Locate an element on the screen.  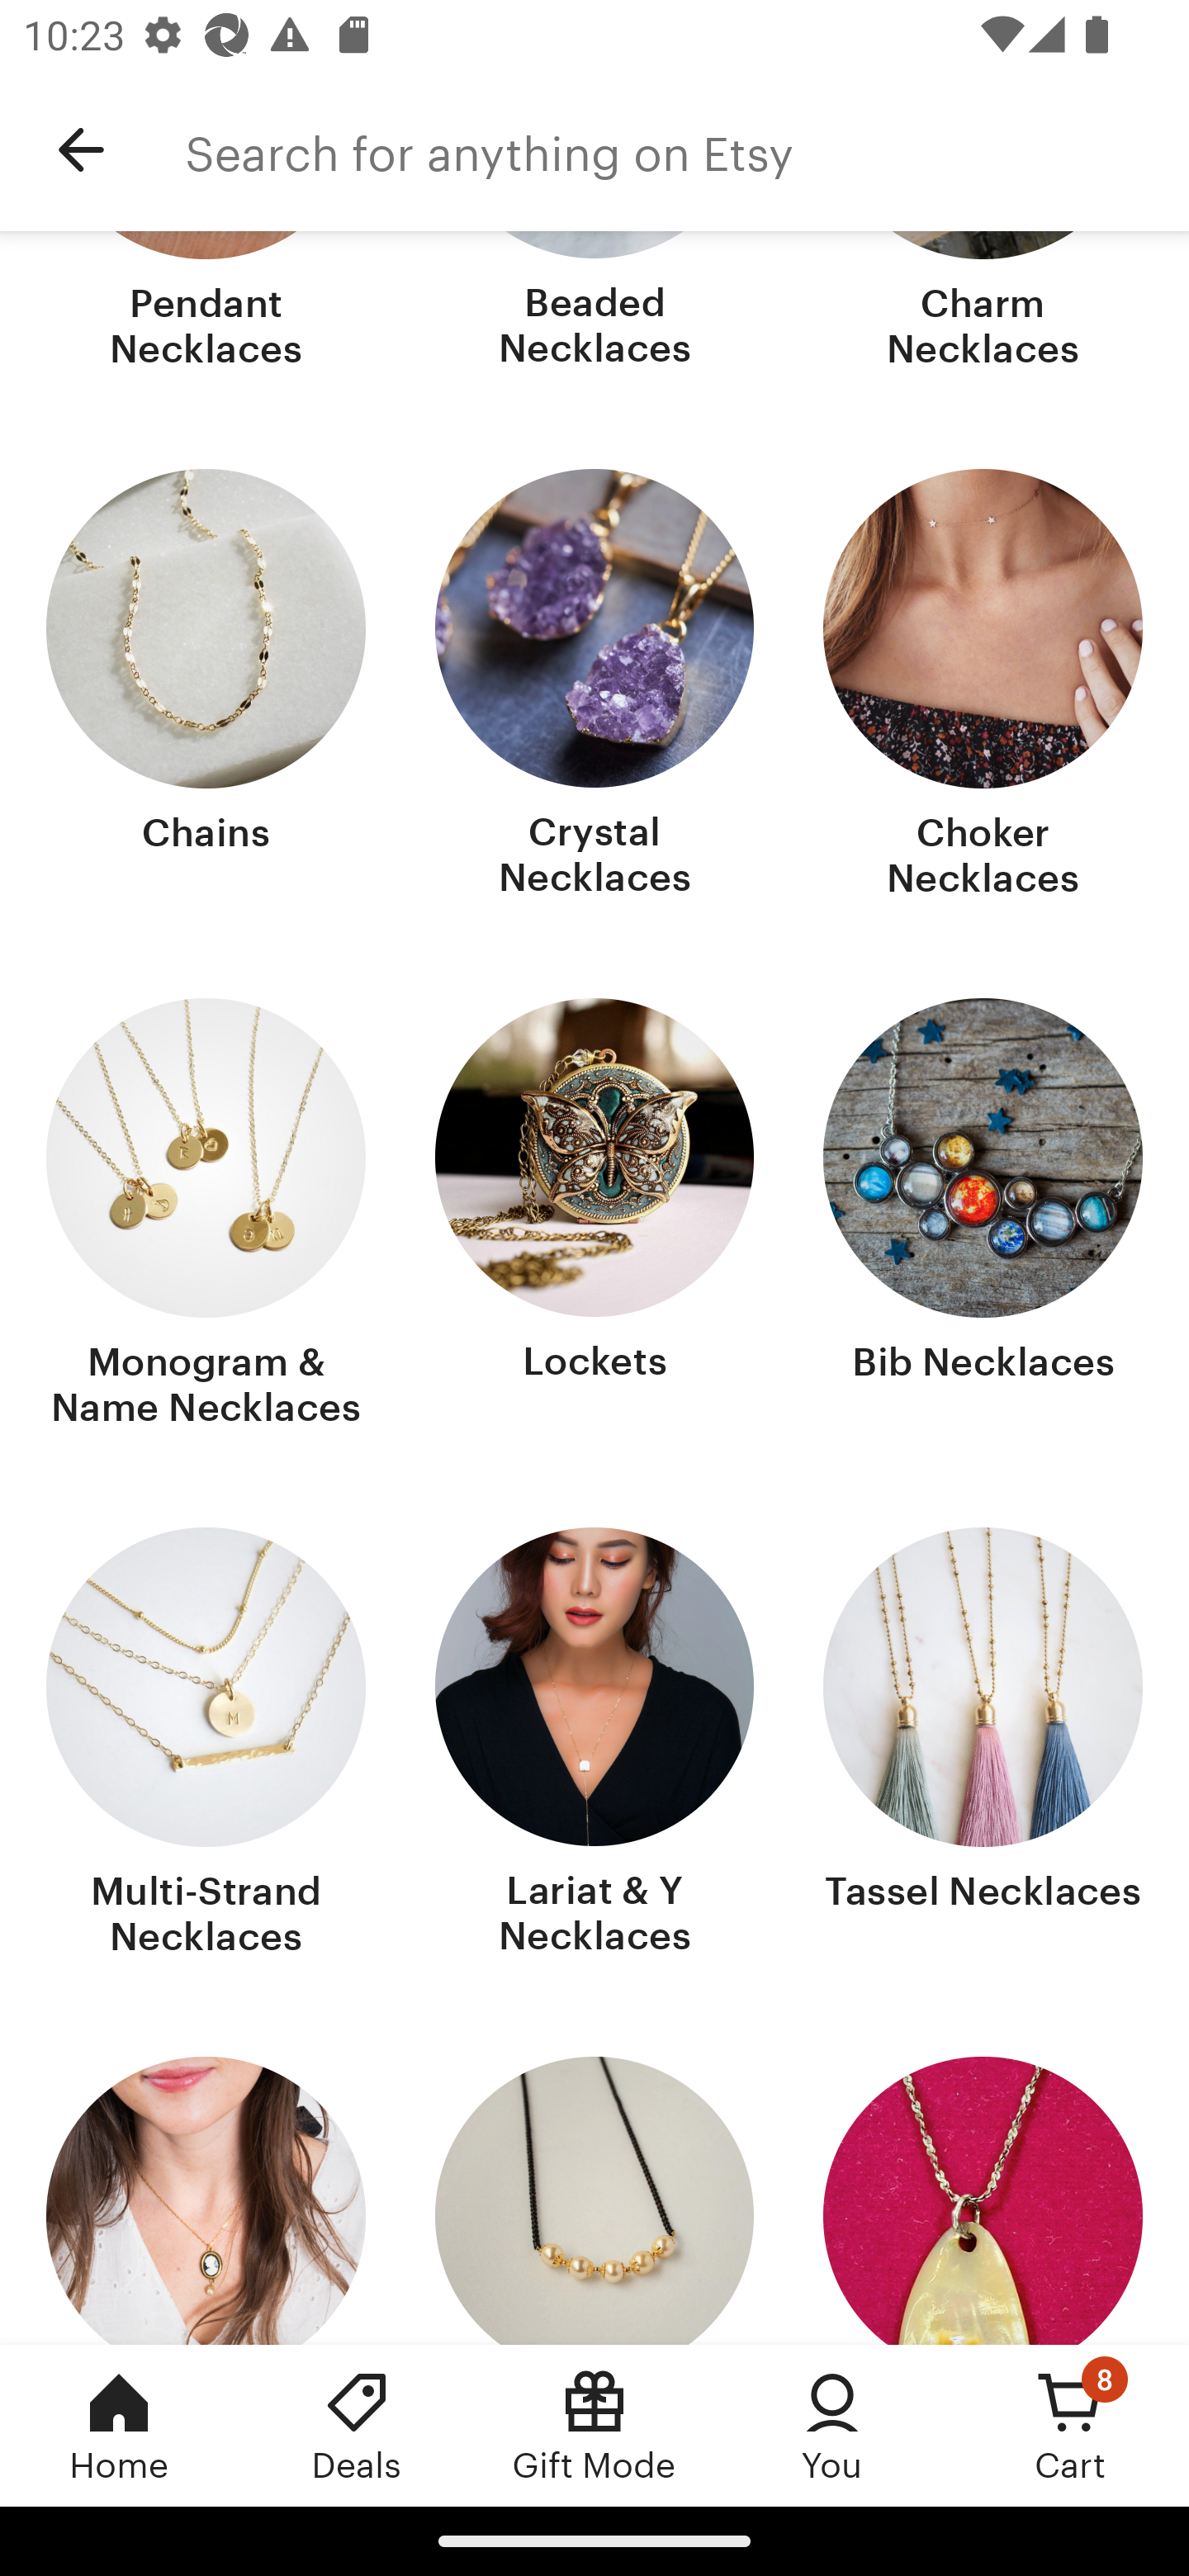
Multi-Strand Necklaces is located at coordinates (206, 1745).